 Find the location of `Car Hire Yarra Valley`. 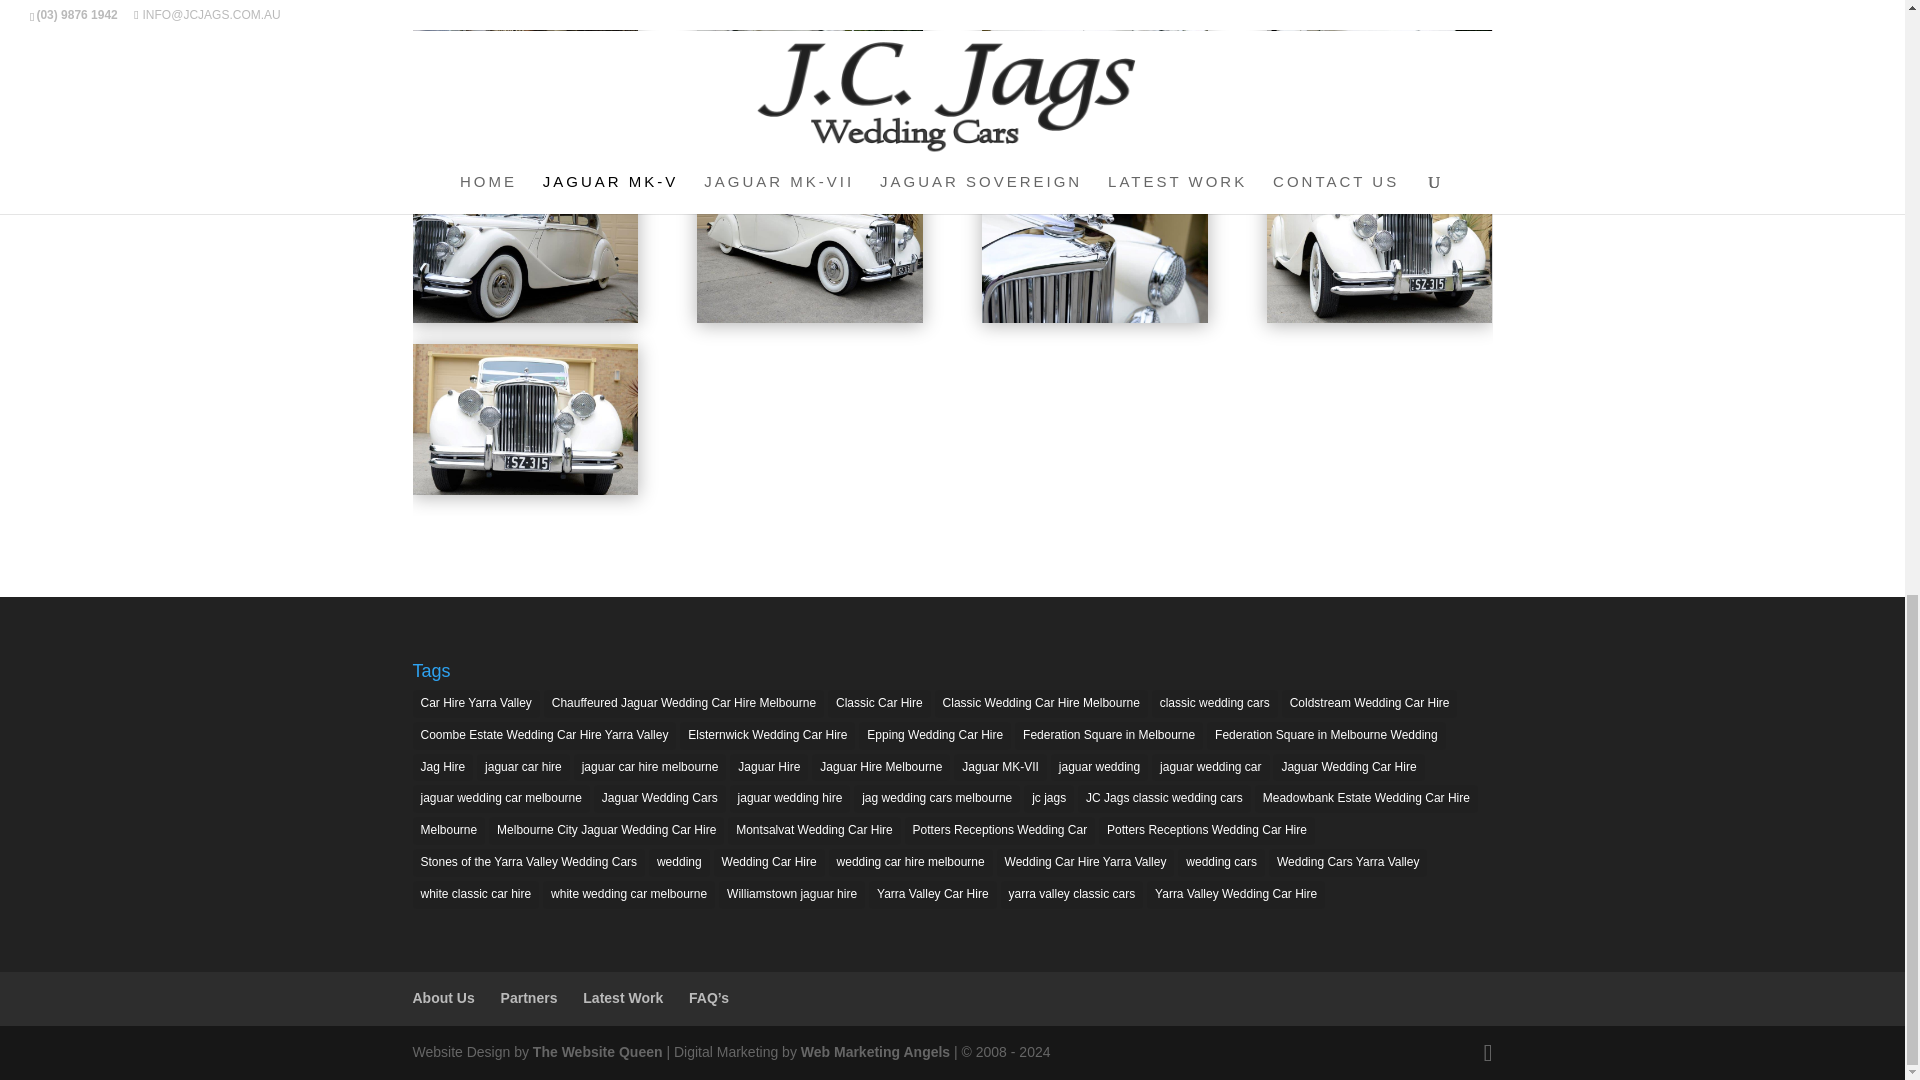

Car Hire Yarra Valley is located at coordinates (476, 704).